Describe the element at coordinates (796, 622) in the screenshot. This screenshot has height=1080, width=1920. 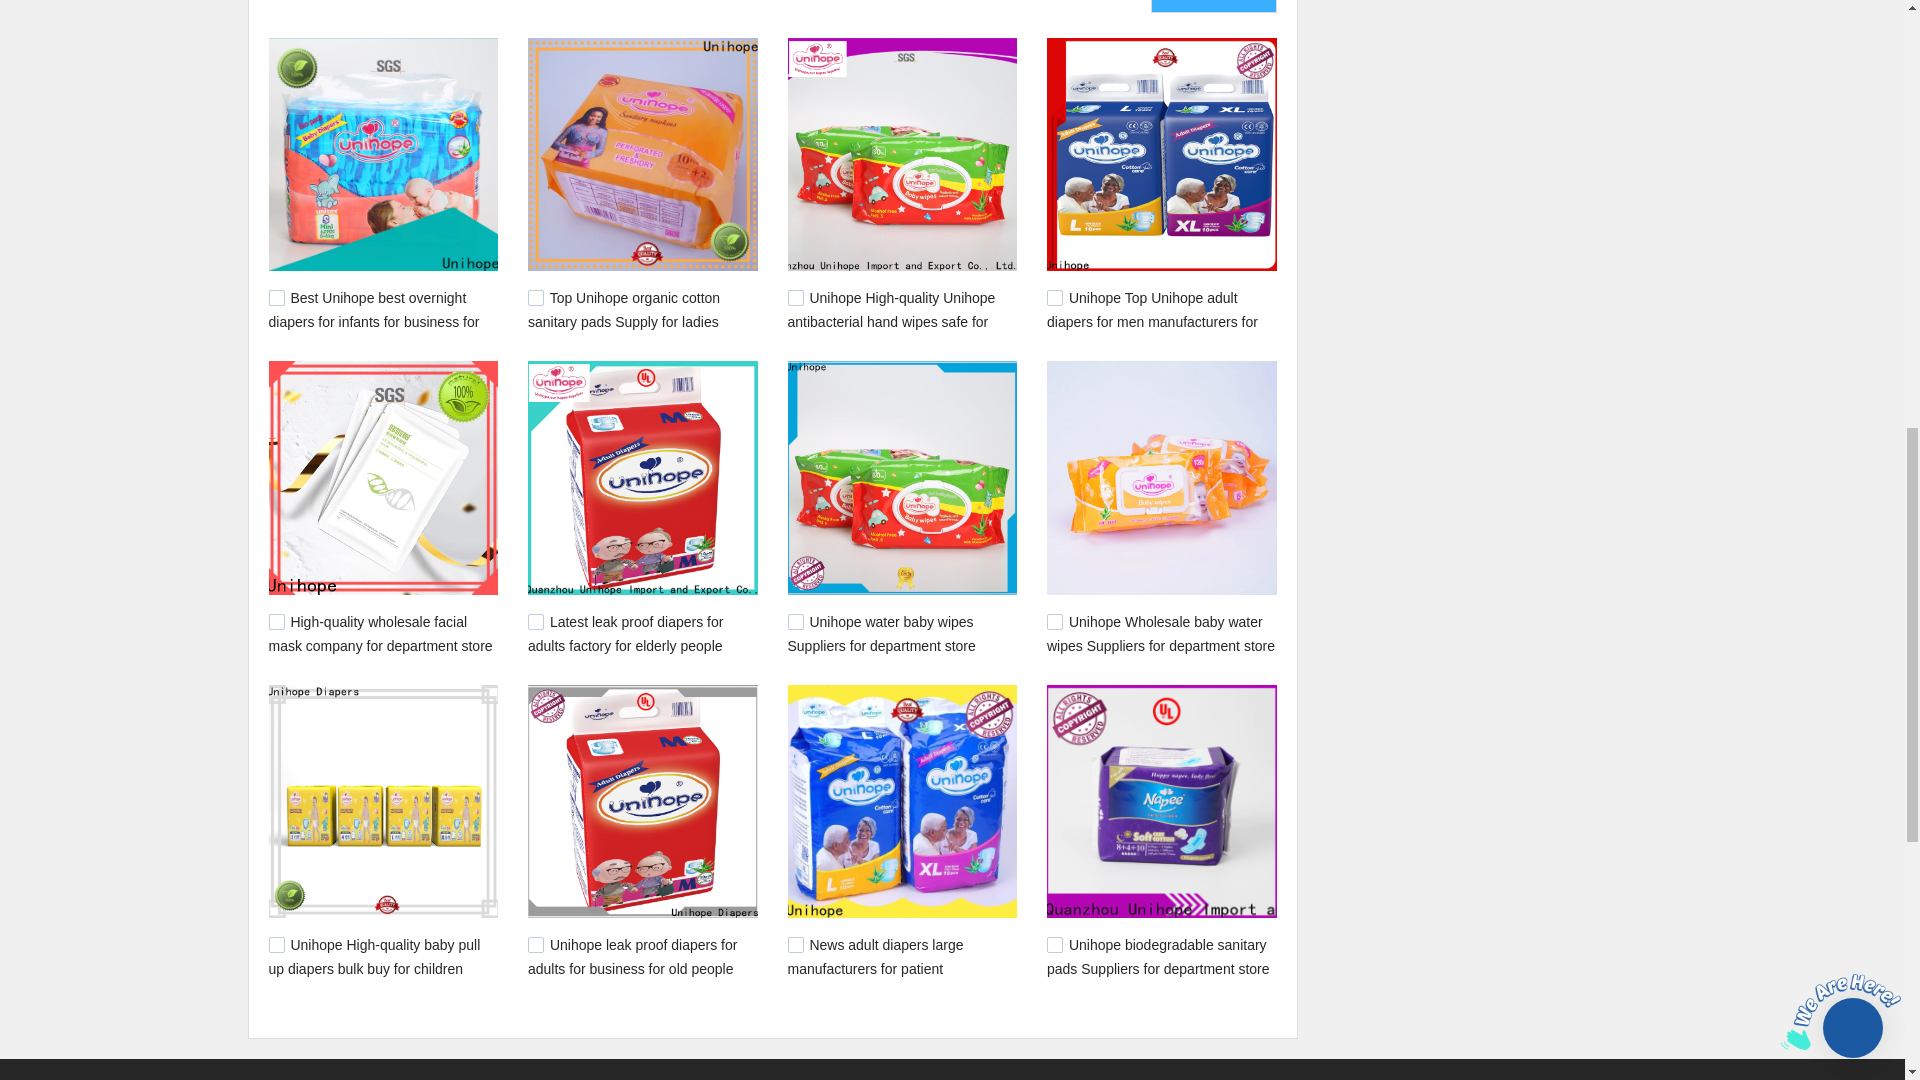
I see `1148` at that location.